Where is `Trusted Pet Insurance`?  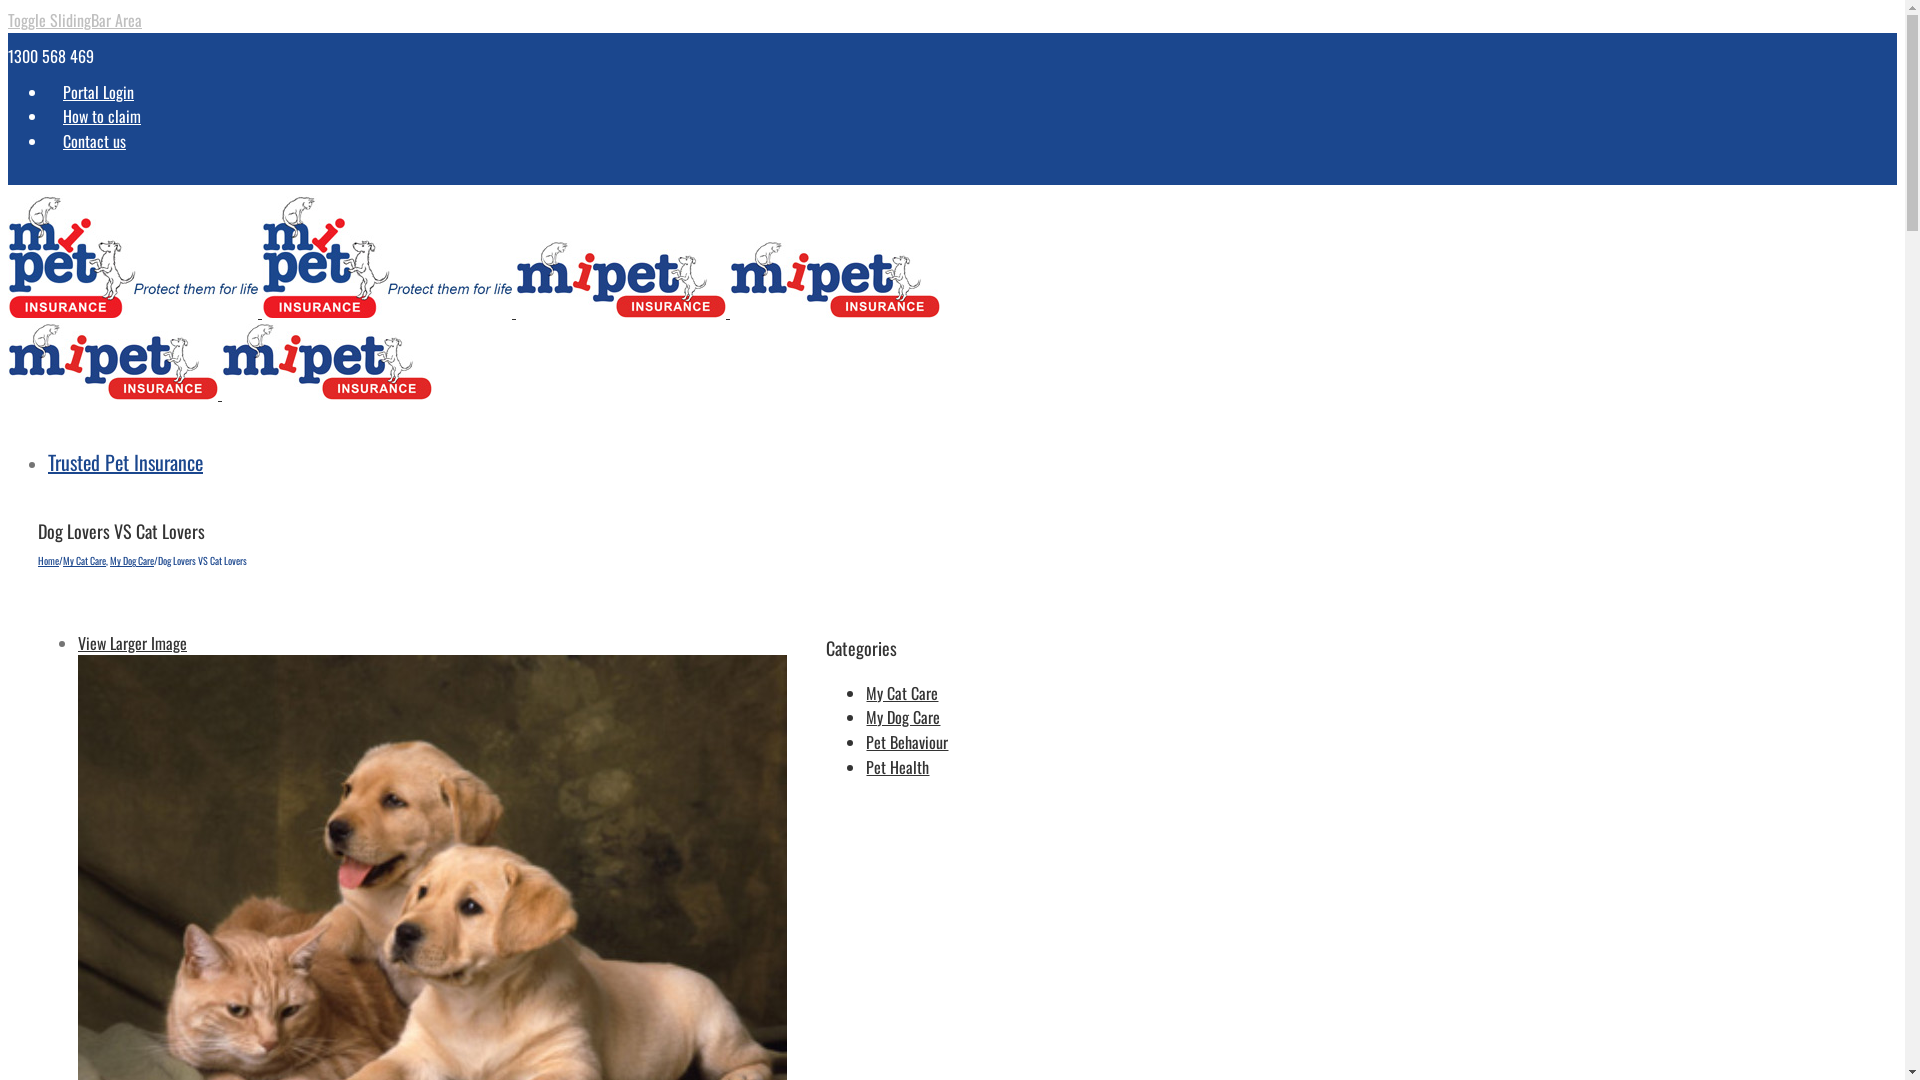
Trusted Pet Insurance is located at coordinates (126, 460).